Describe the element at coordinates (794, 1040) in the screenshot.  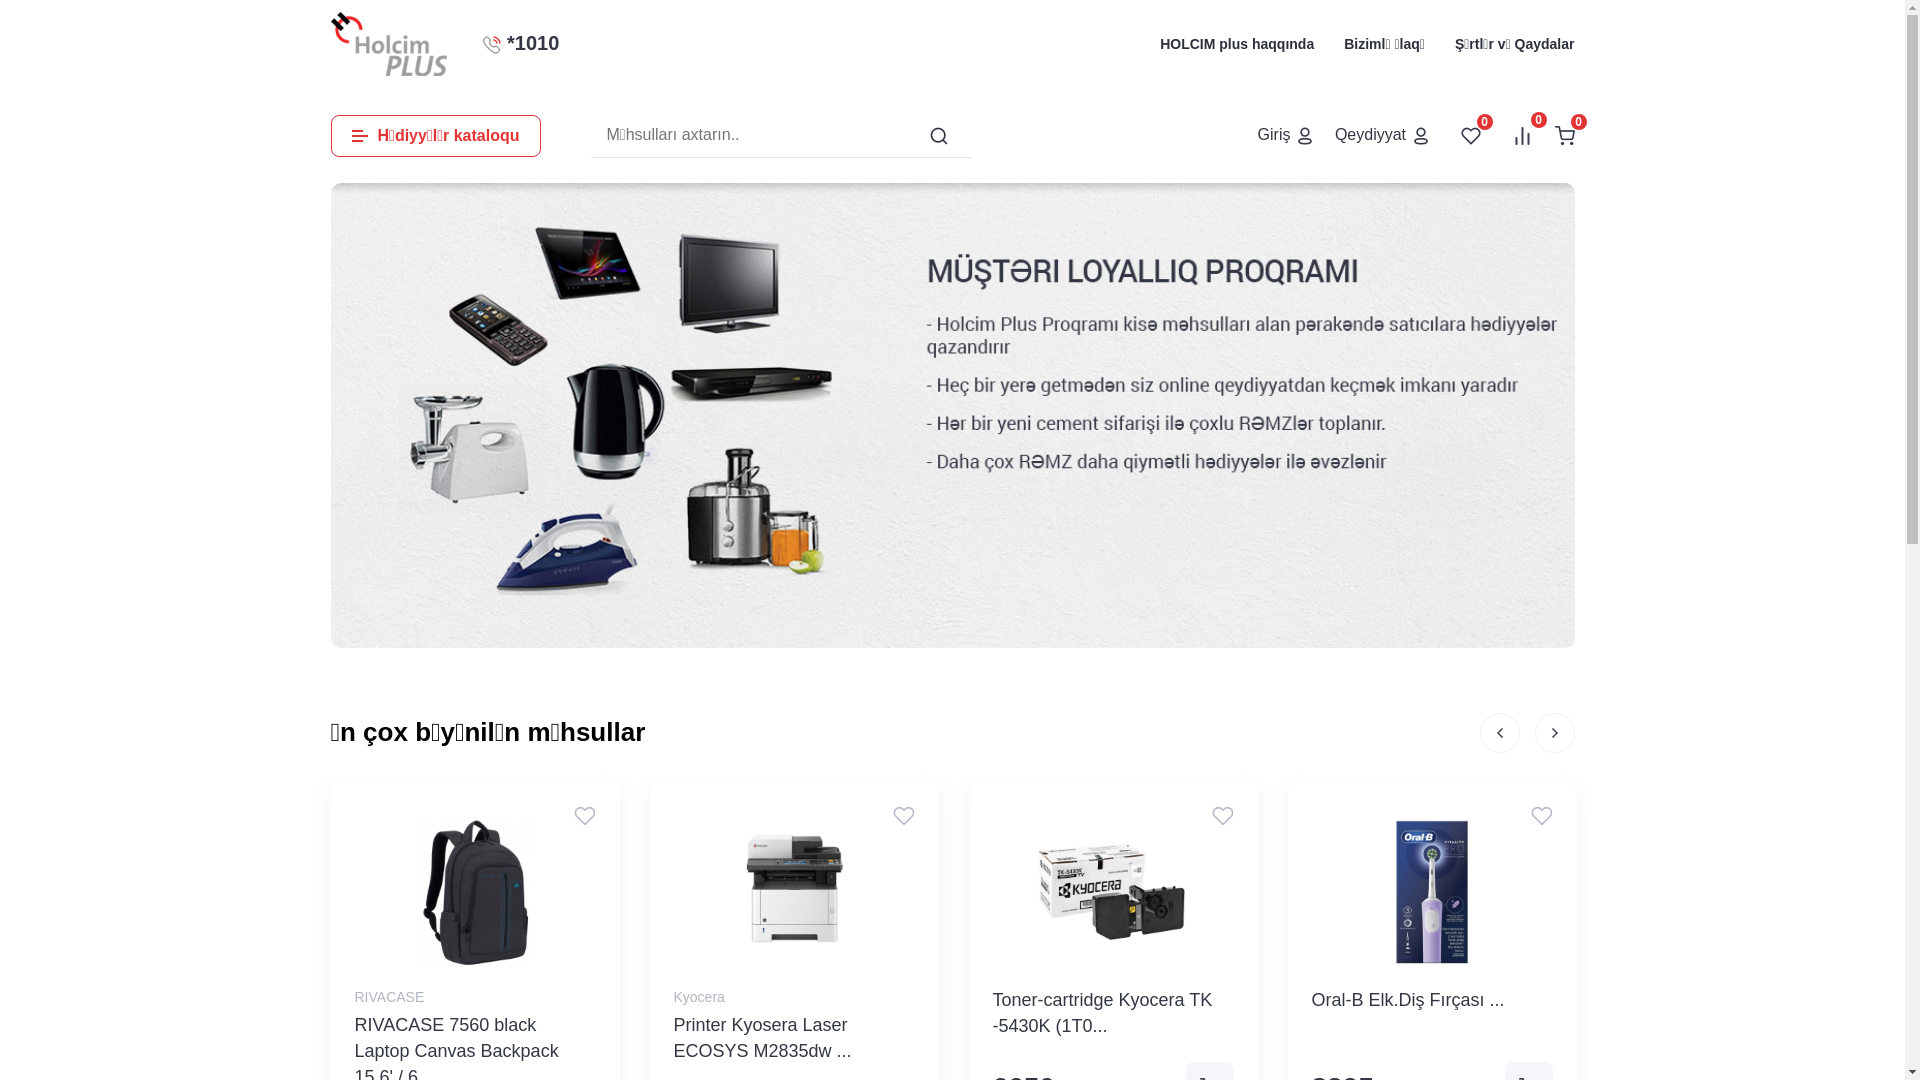
I see `Printer Kyosera Laser ECOSYS M2835dw ...` at that location.